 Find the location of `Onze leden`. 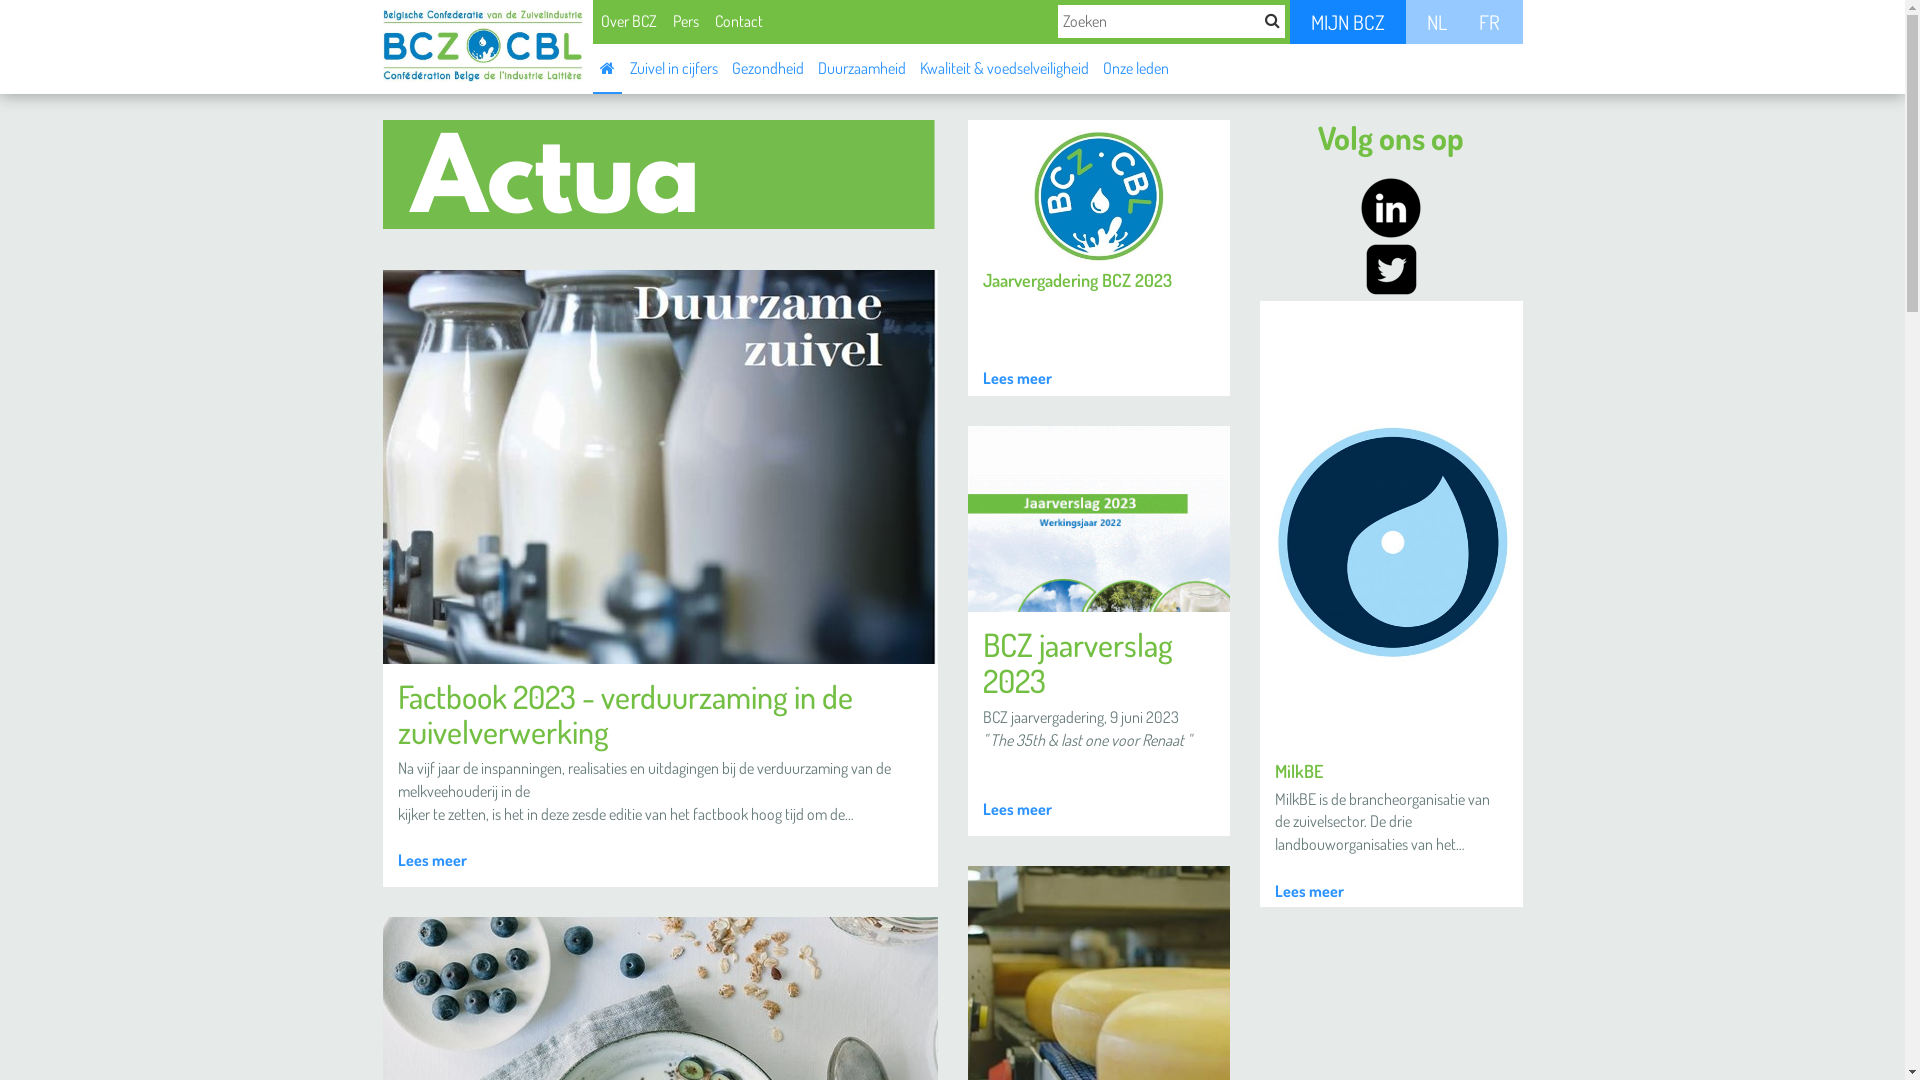

Onze leden is located at coordinates (1136, 67).